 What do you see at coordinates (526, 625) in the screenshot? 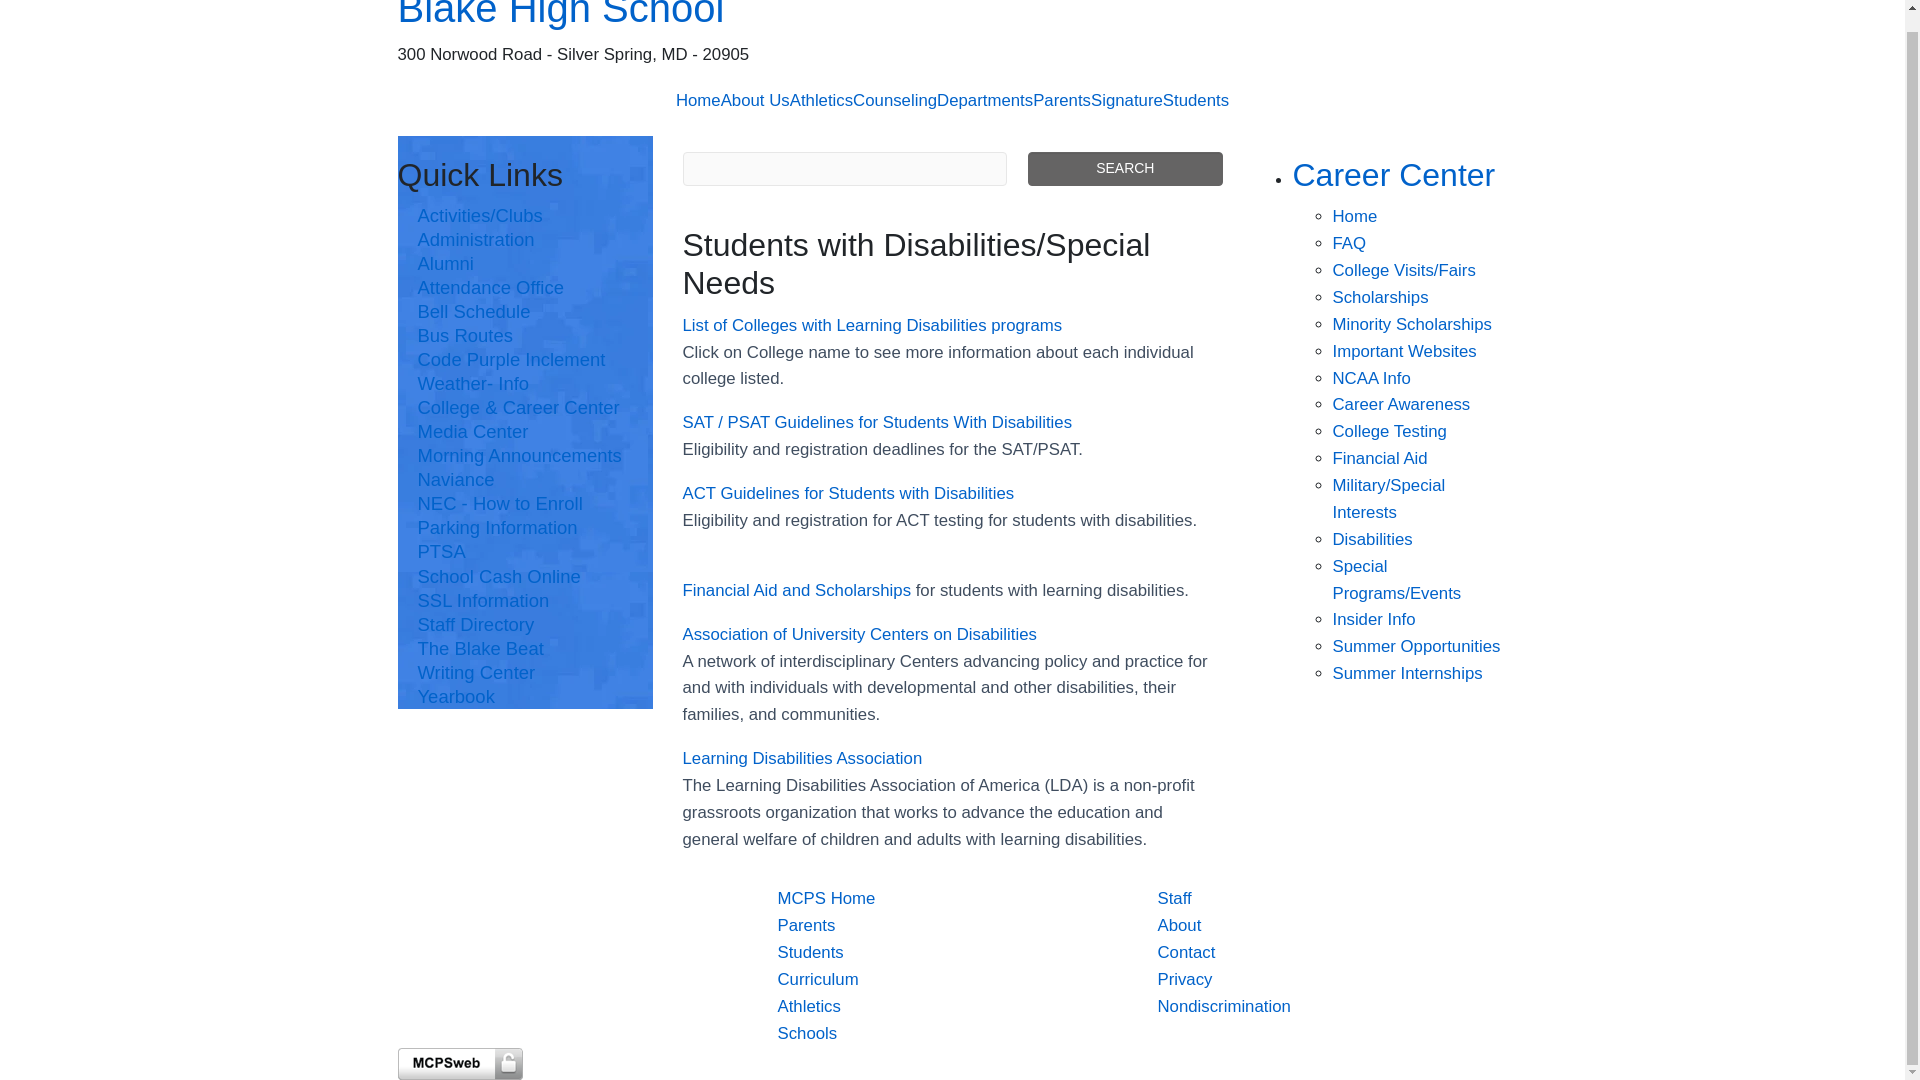
I see `Staff Directory` at bounding box center [526, 625].